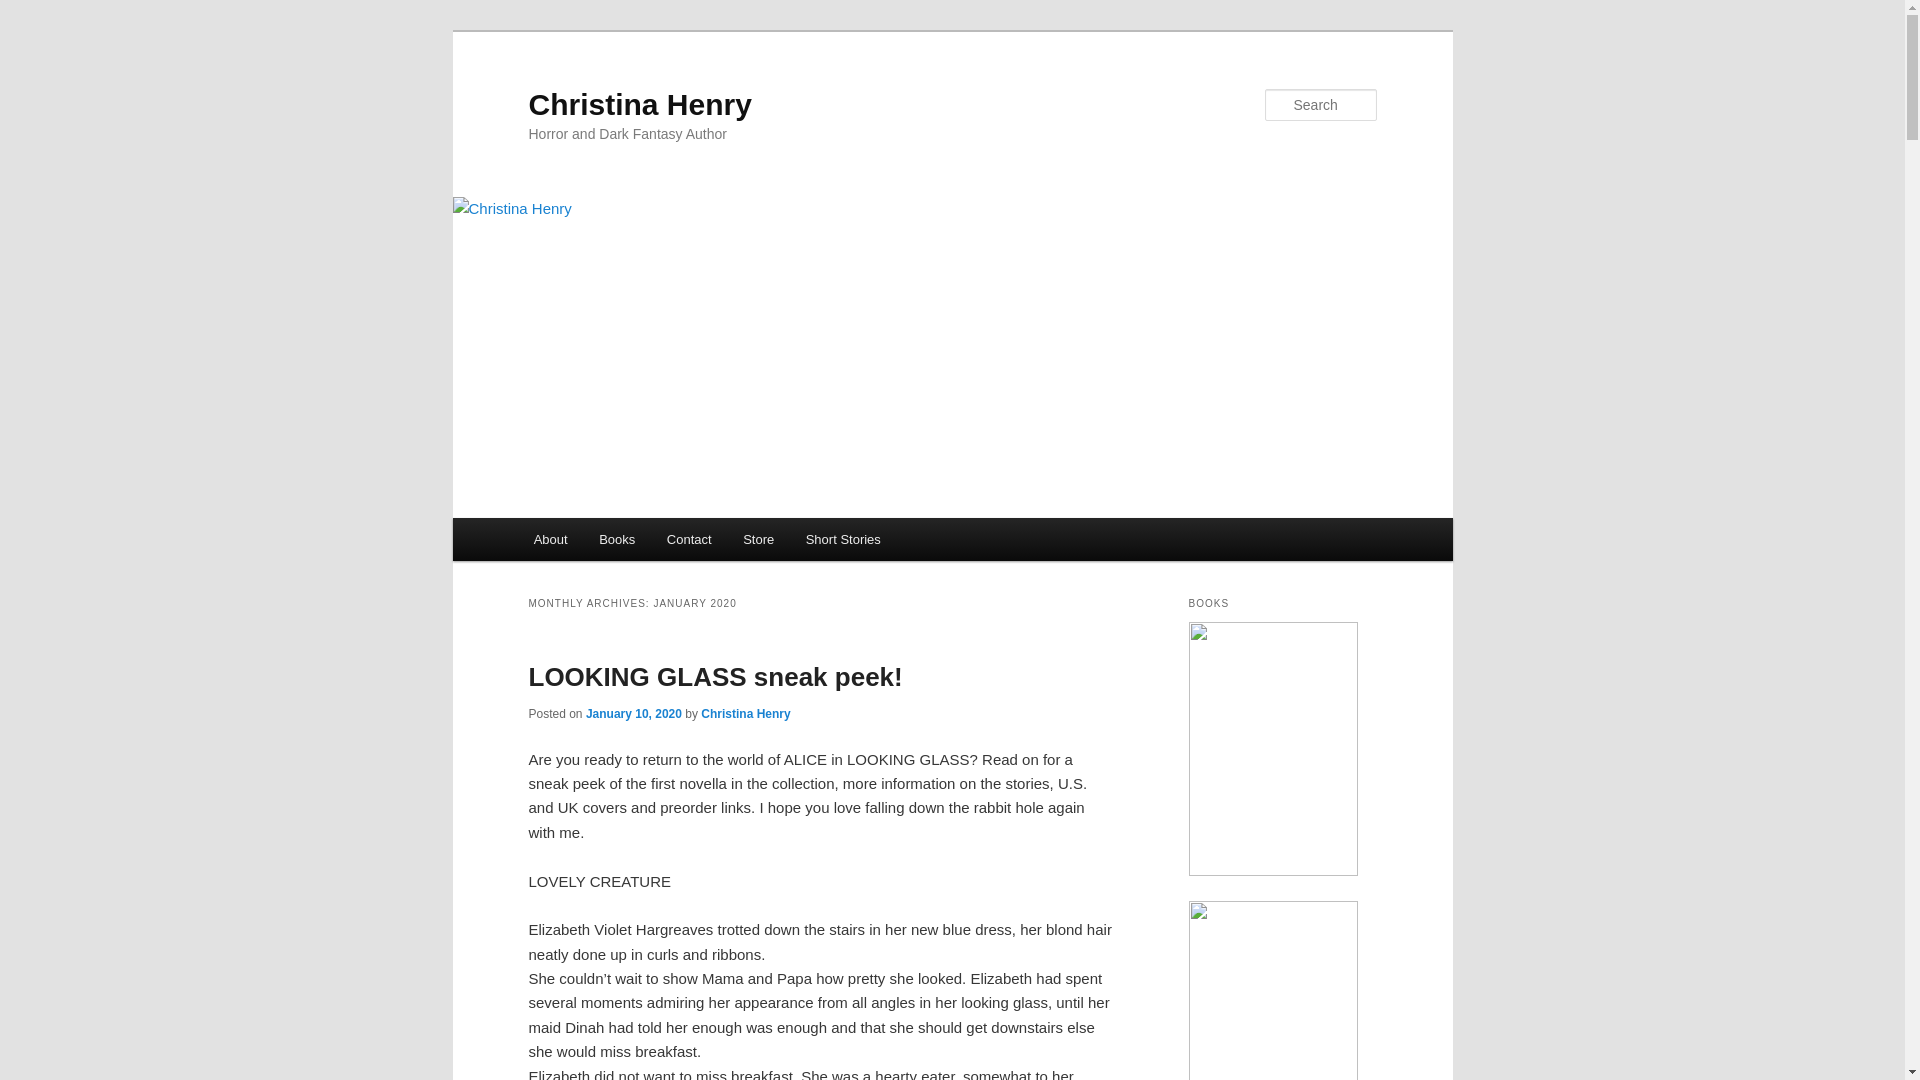 The width and height of the screenshot is (1920, 1080). Describe the element at coordinates (616, 539) in the screenshot. I see `Books` at that location.